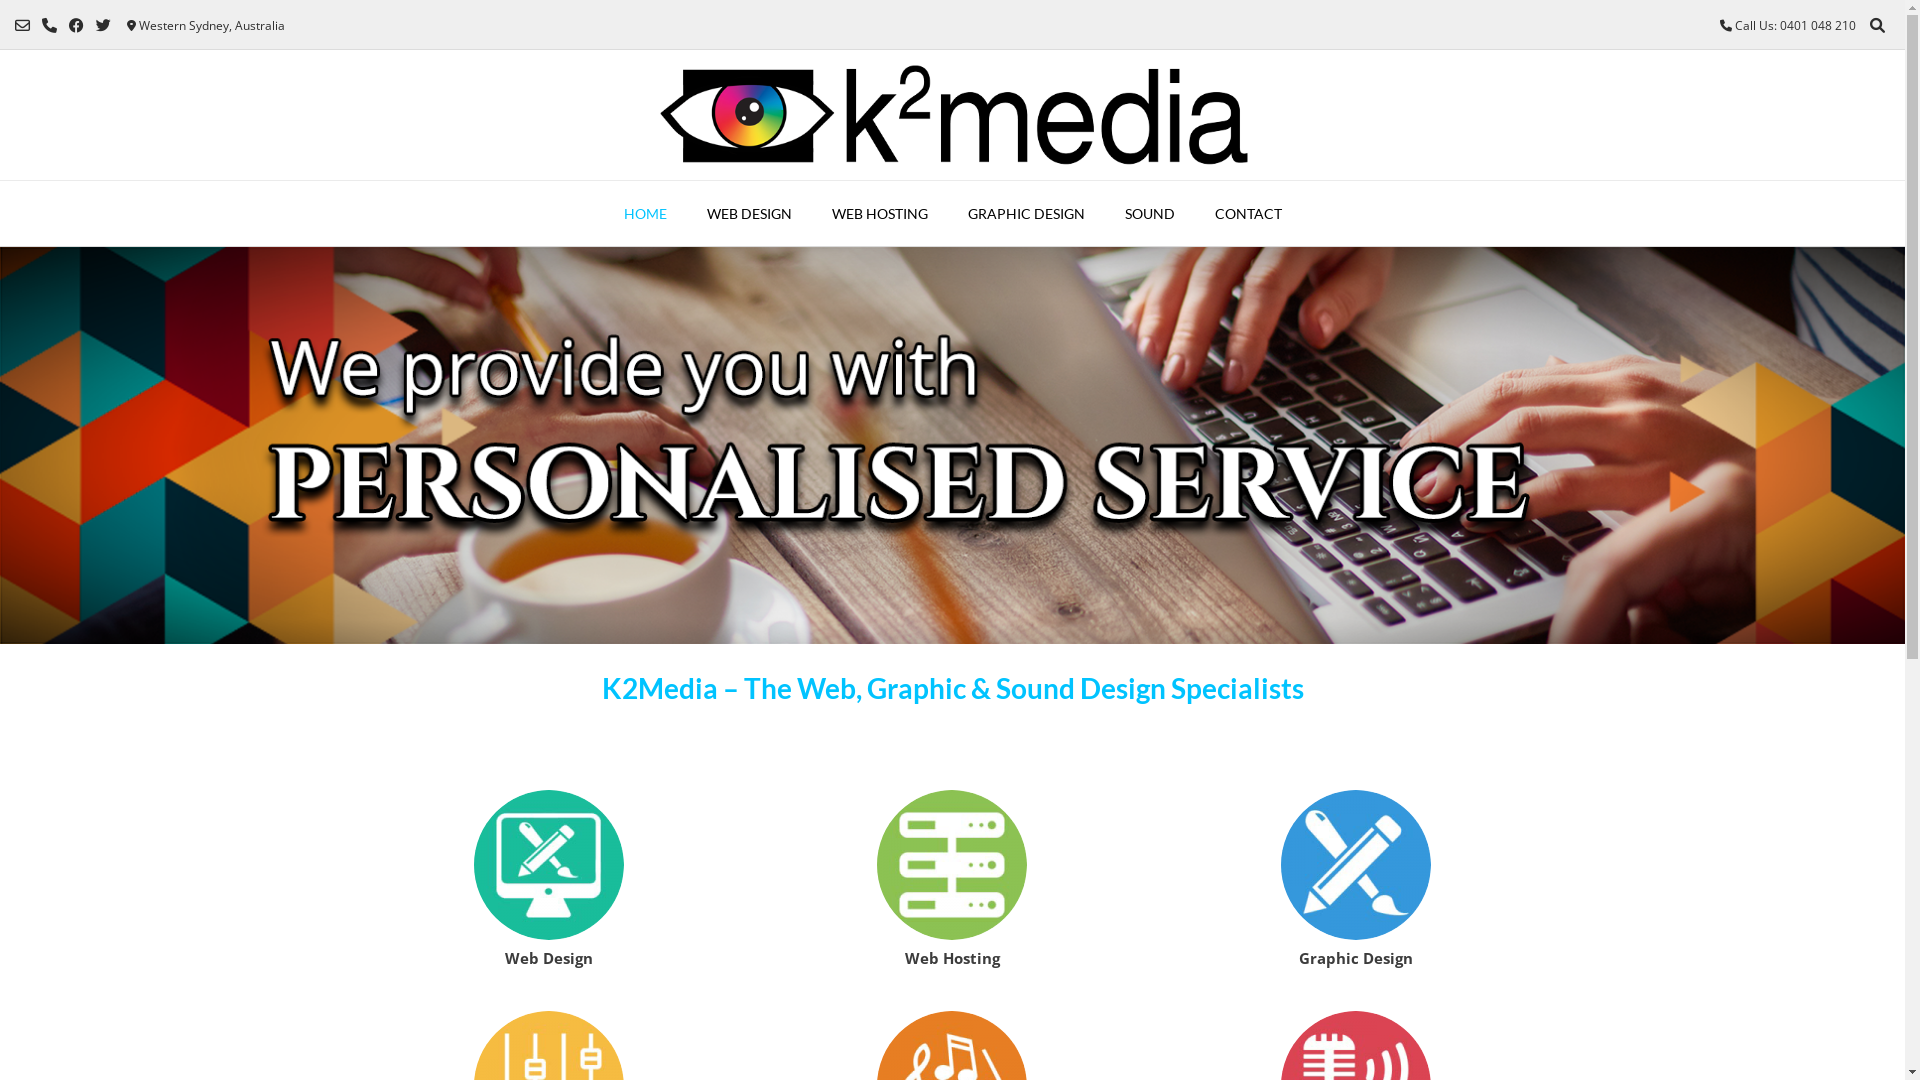 This screenshot has height=1080, width=1920. Describe the element at coordinates (952, 115) in the screenshot. I see `K2Media` at that location.